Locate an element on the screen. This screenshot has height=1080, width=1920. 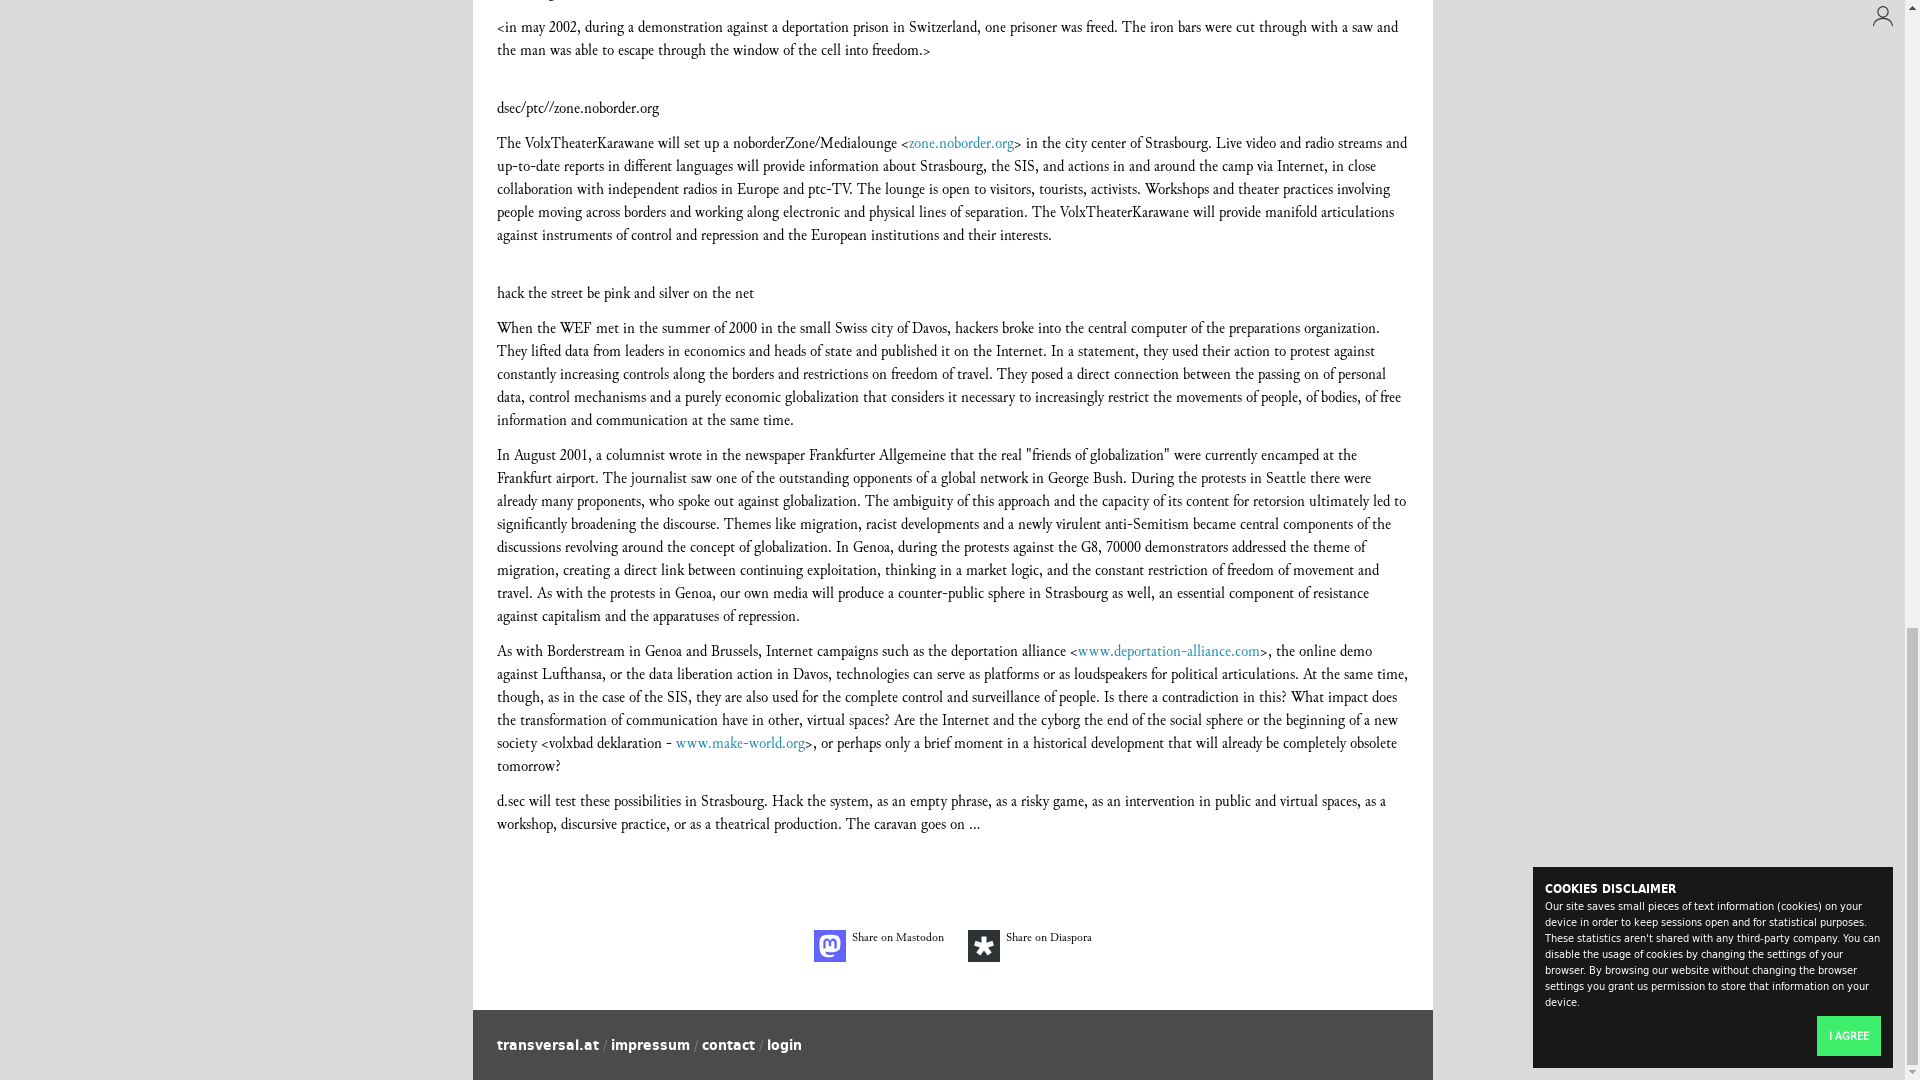
impressum is located at coordinates (650, 1044).